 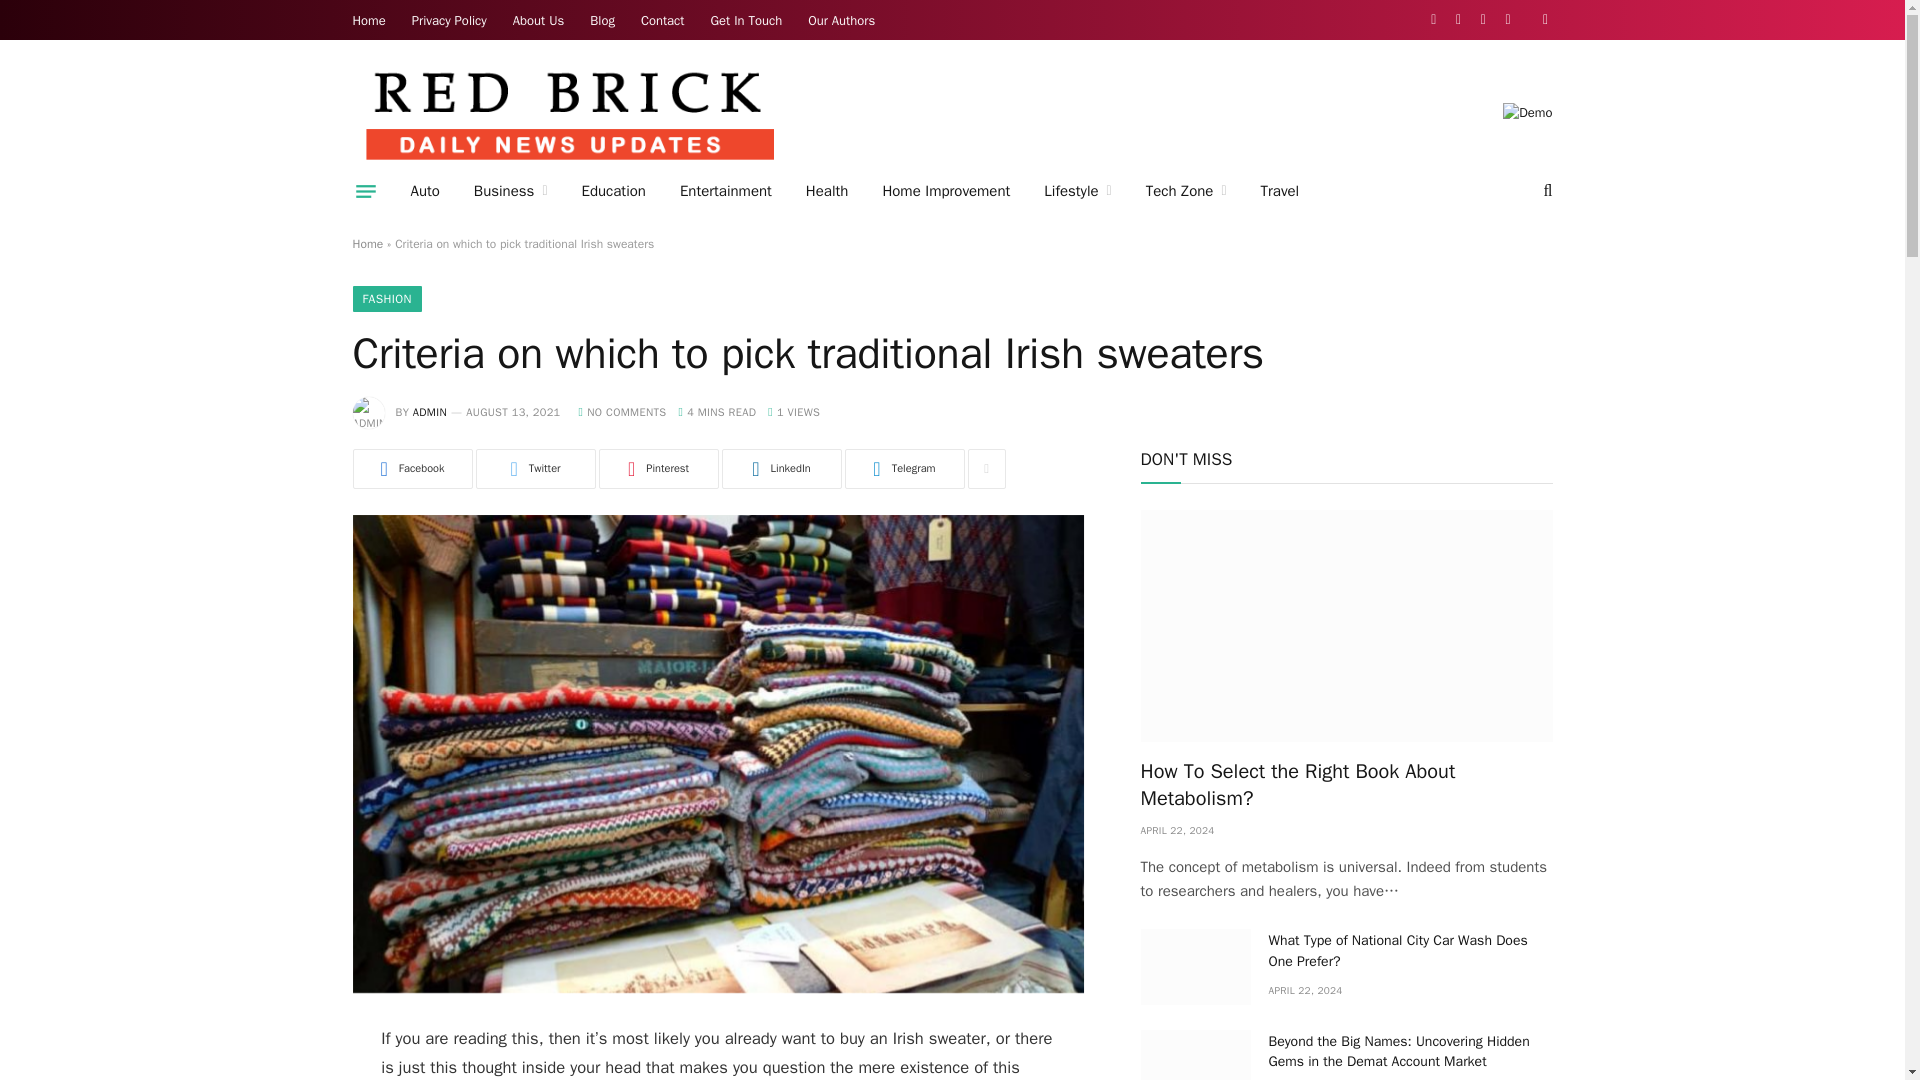 I want to click on Contact, so click(x=662, y=20).